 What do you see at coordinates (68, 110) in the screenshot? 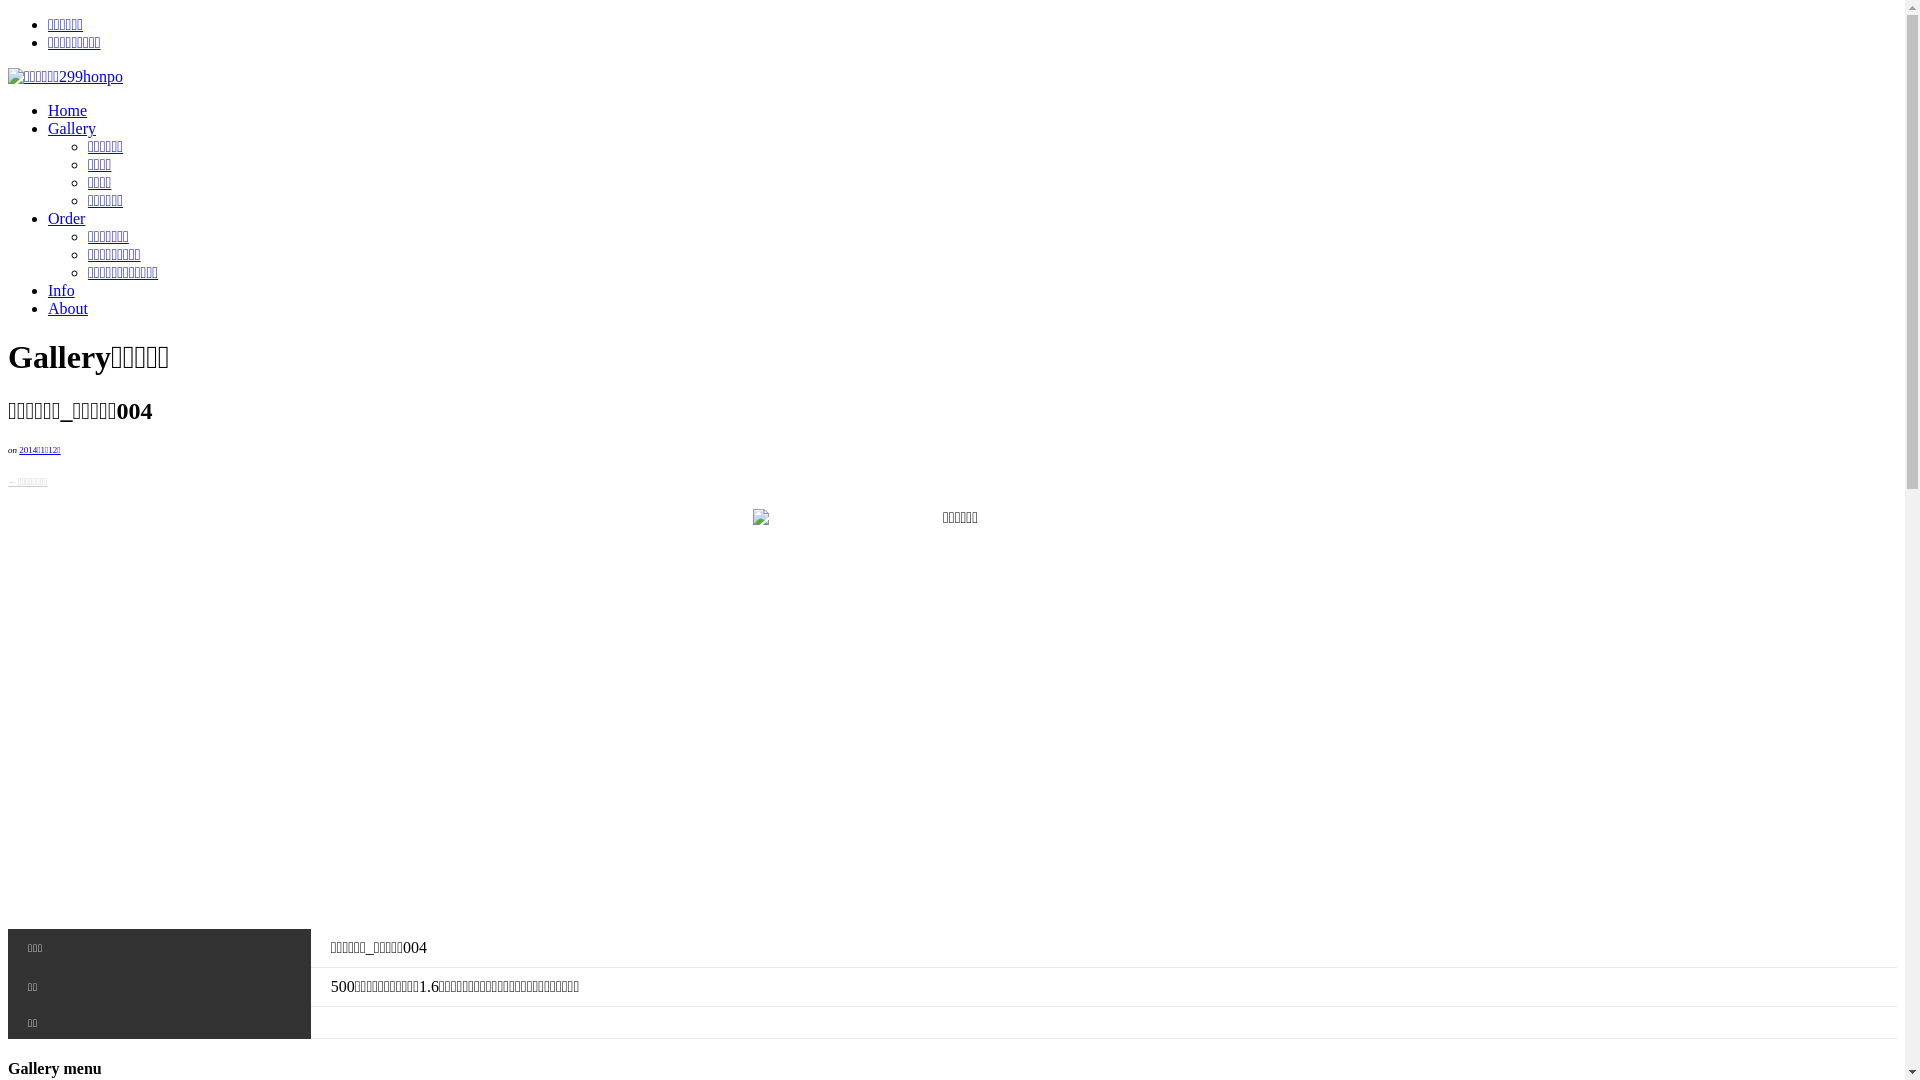
I see `Home` at bounding box center [68, 110].